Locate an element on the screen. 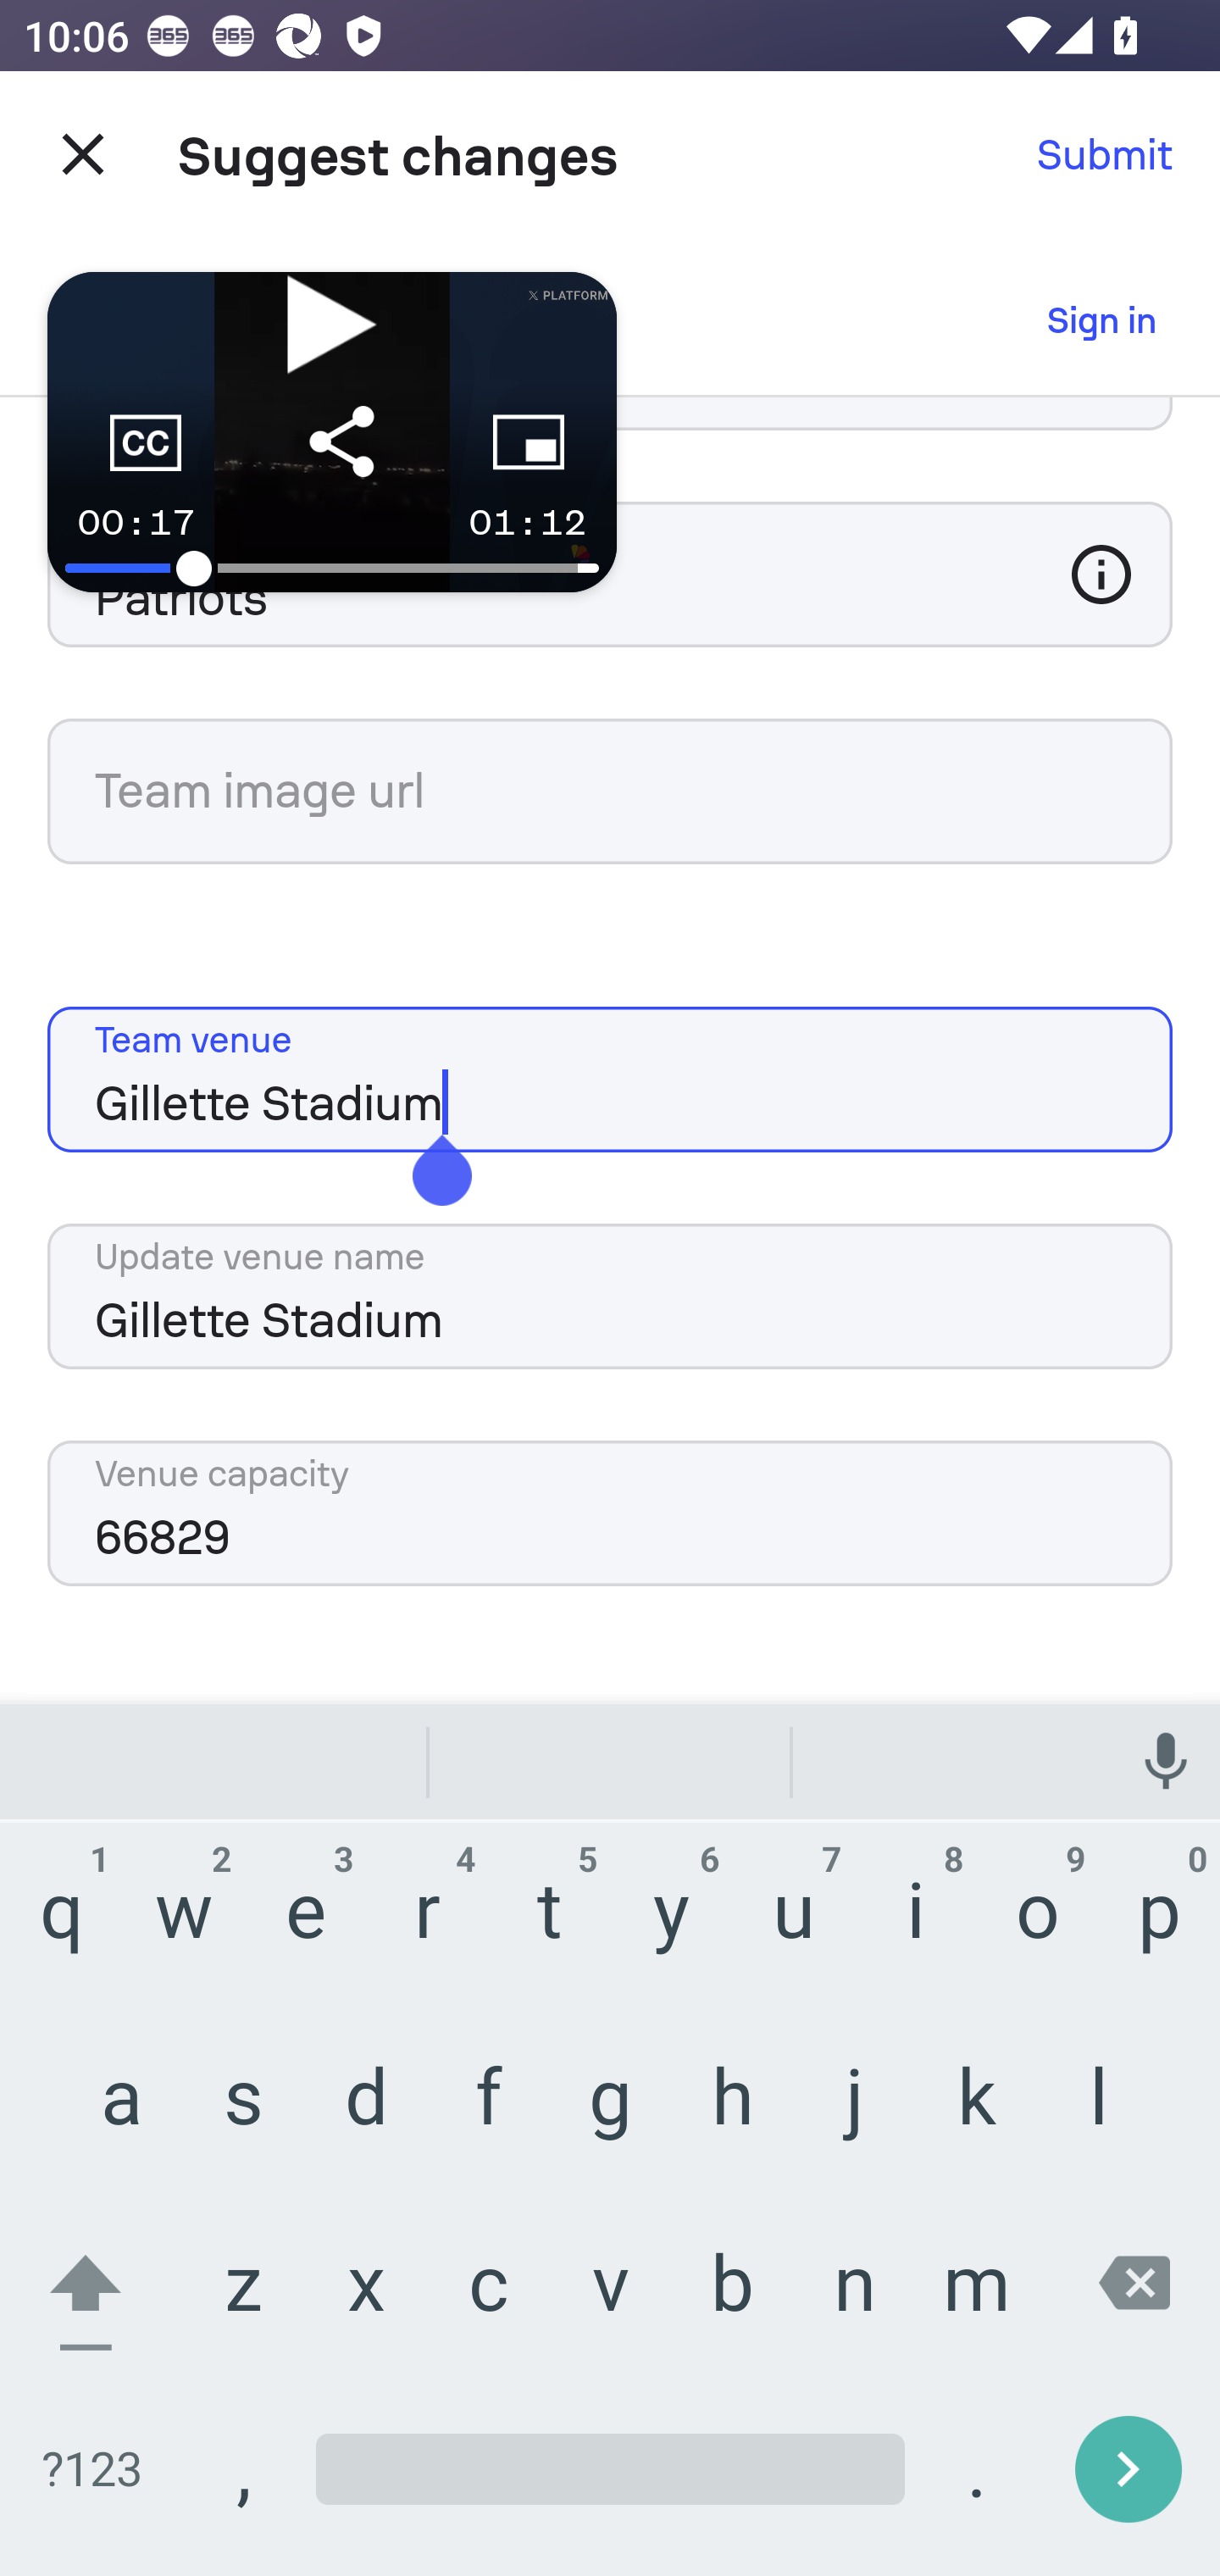  Team image url is located at coordinates (610, 791).